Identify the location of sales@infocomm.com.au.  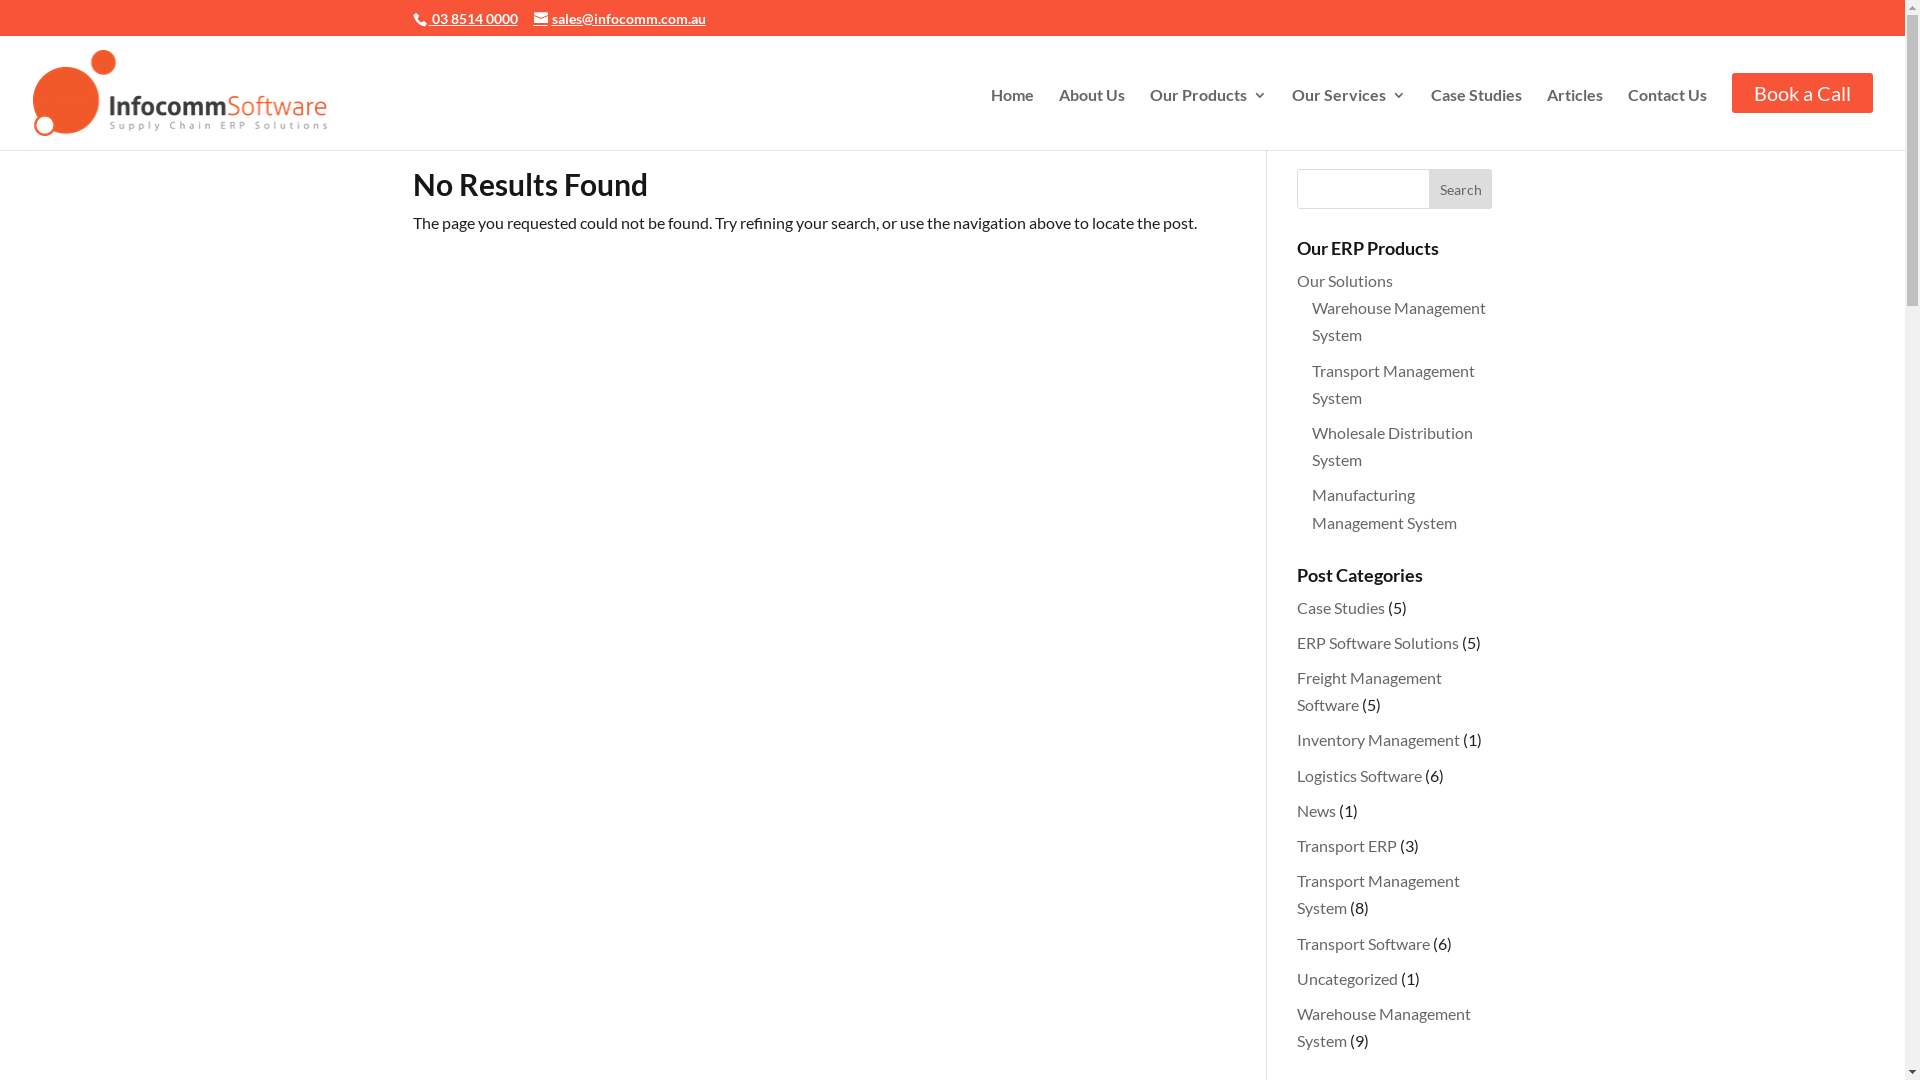
(620, 18).